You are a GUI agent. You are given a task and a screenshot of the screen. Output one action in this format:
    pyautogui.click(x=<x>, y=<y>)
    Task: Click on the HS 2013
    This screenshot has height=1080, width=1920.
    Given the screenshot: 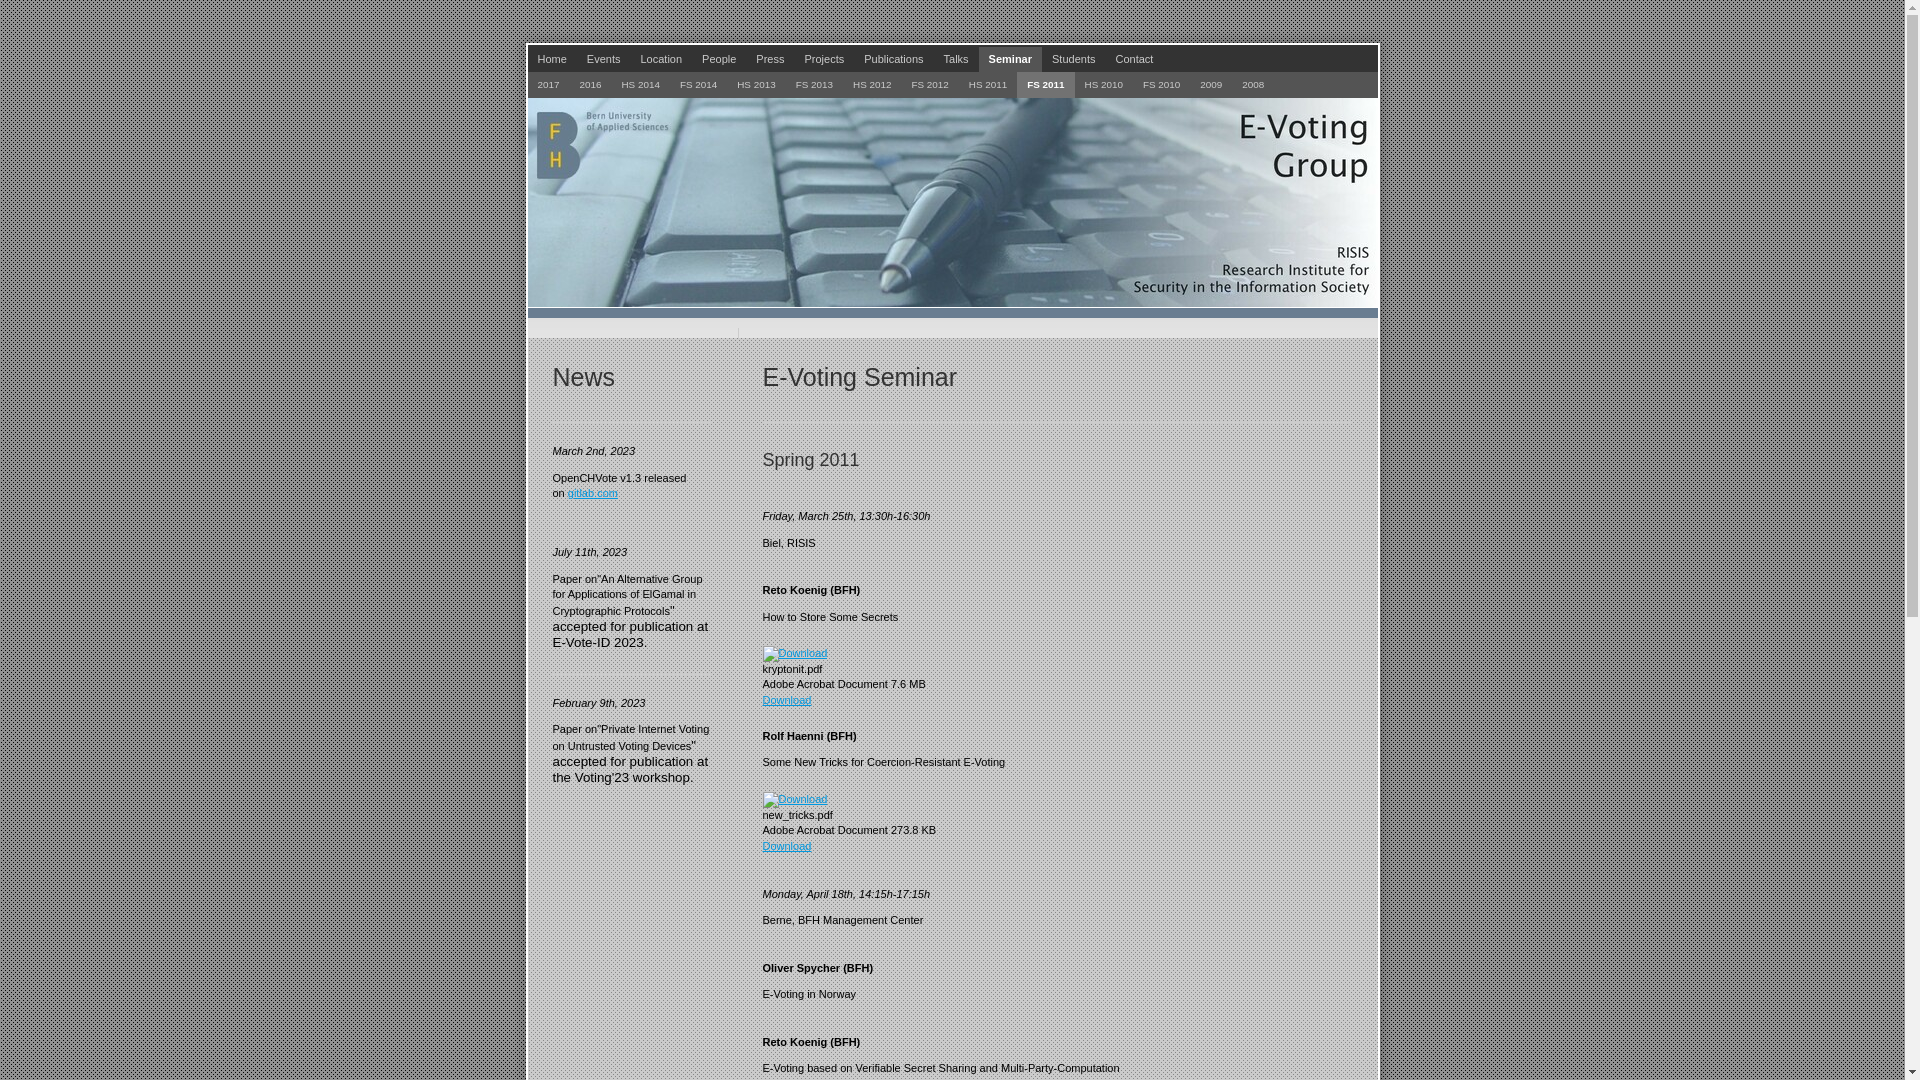 What is the action you would take?
    pyautogui.click(x=756, y=84)
    